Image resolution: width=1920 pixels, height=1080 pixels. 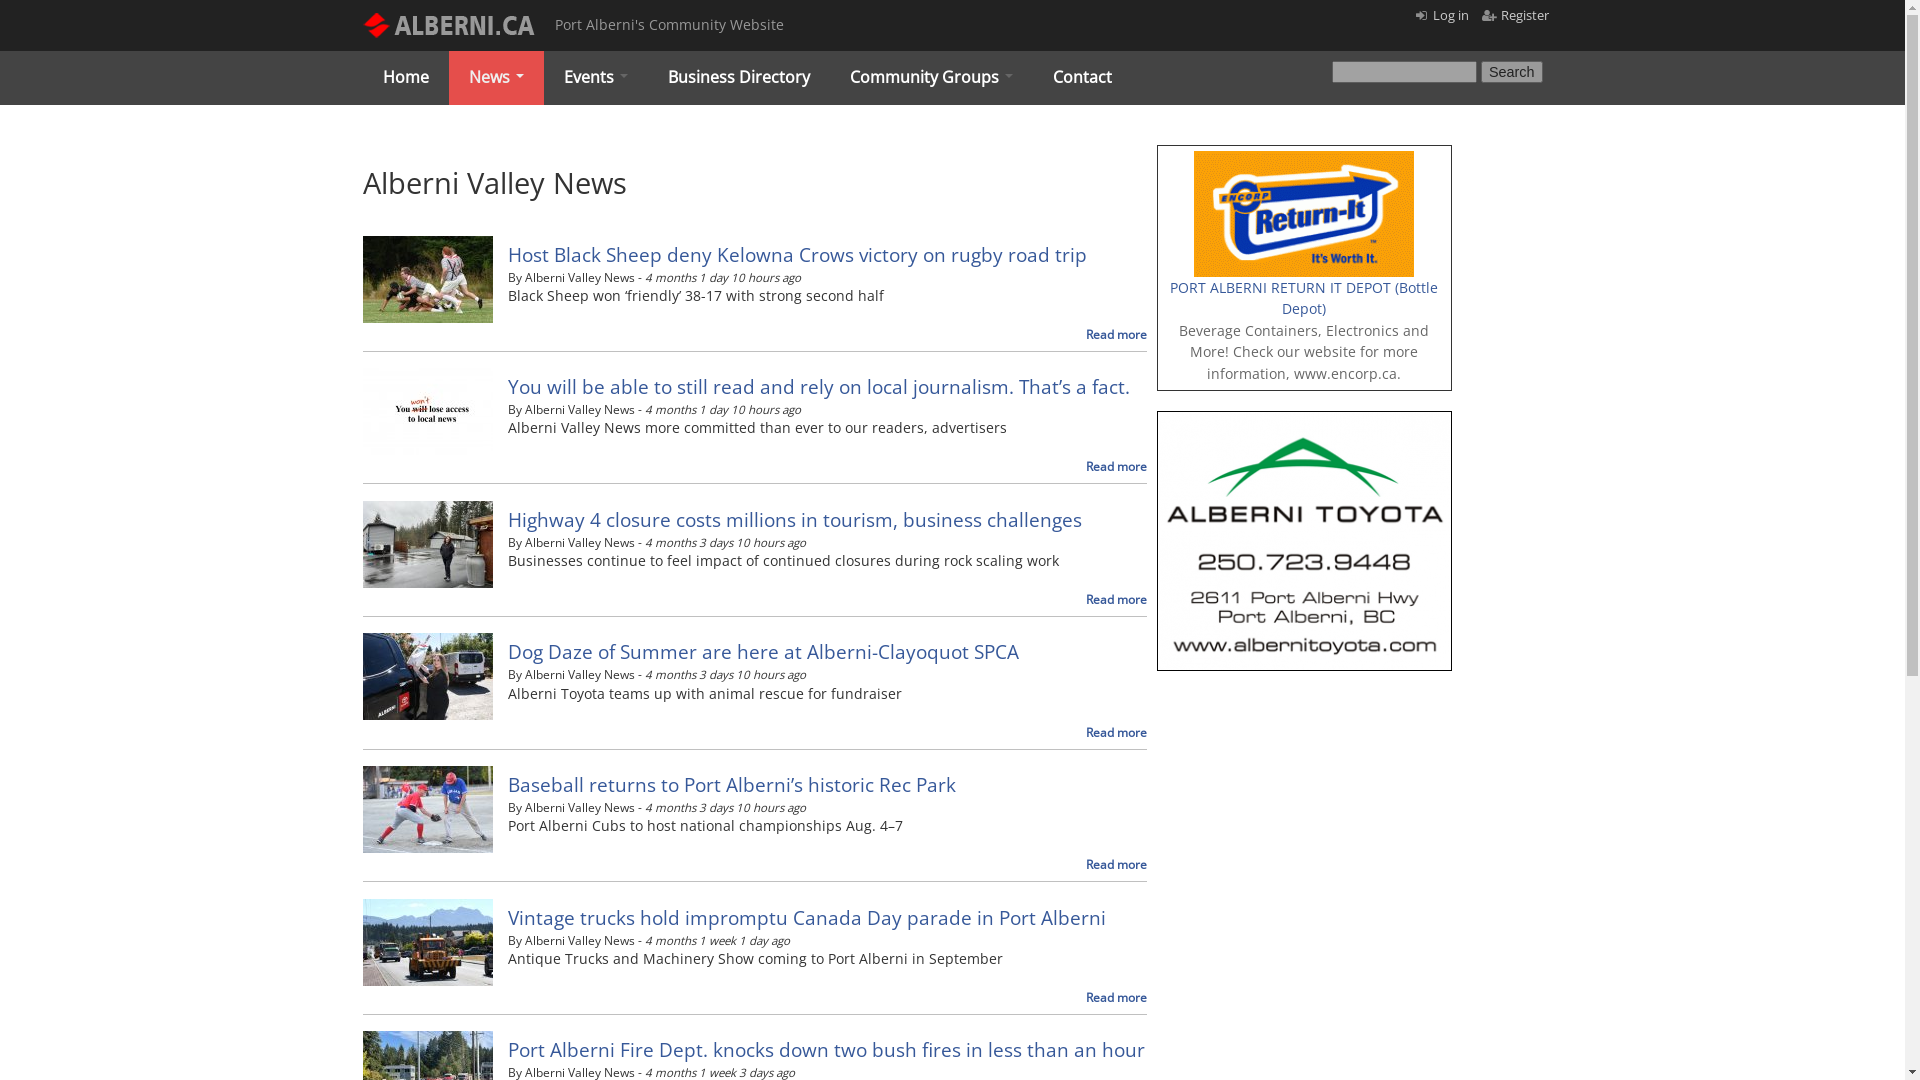 What do you see at coordinates (1116, 998) in the screenshot?
I see `Read more` at bounding box center [1116, 998].